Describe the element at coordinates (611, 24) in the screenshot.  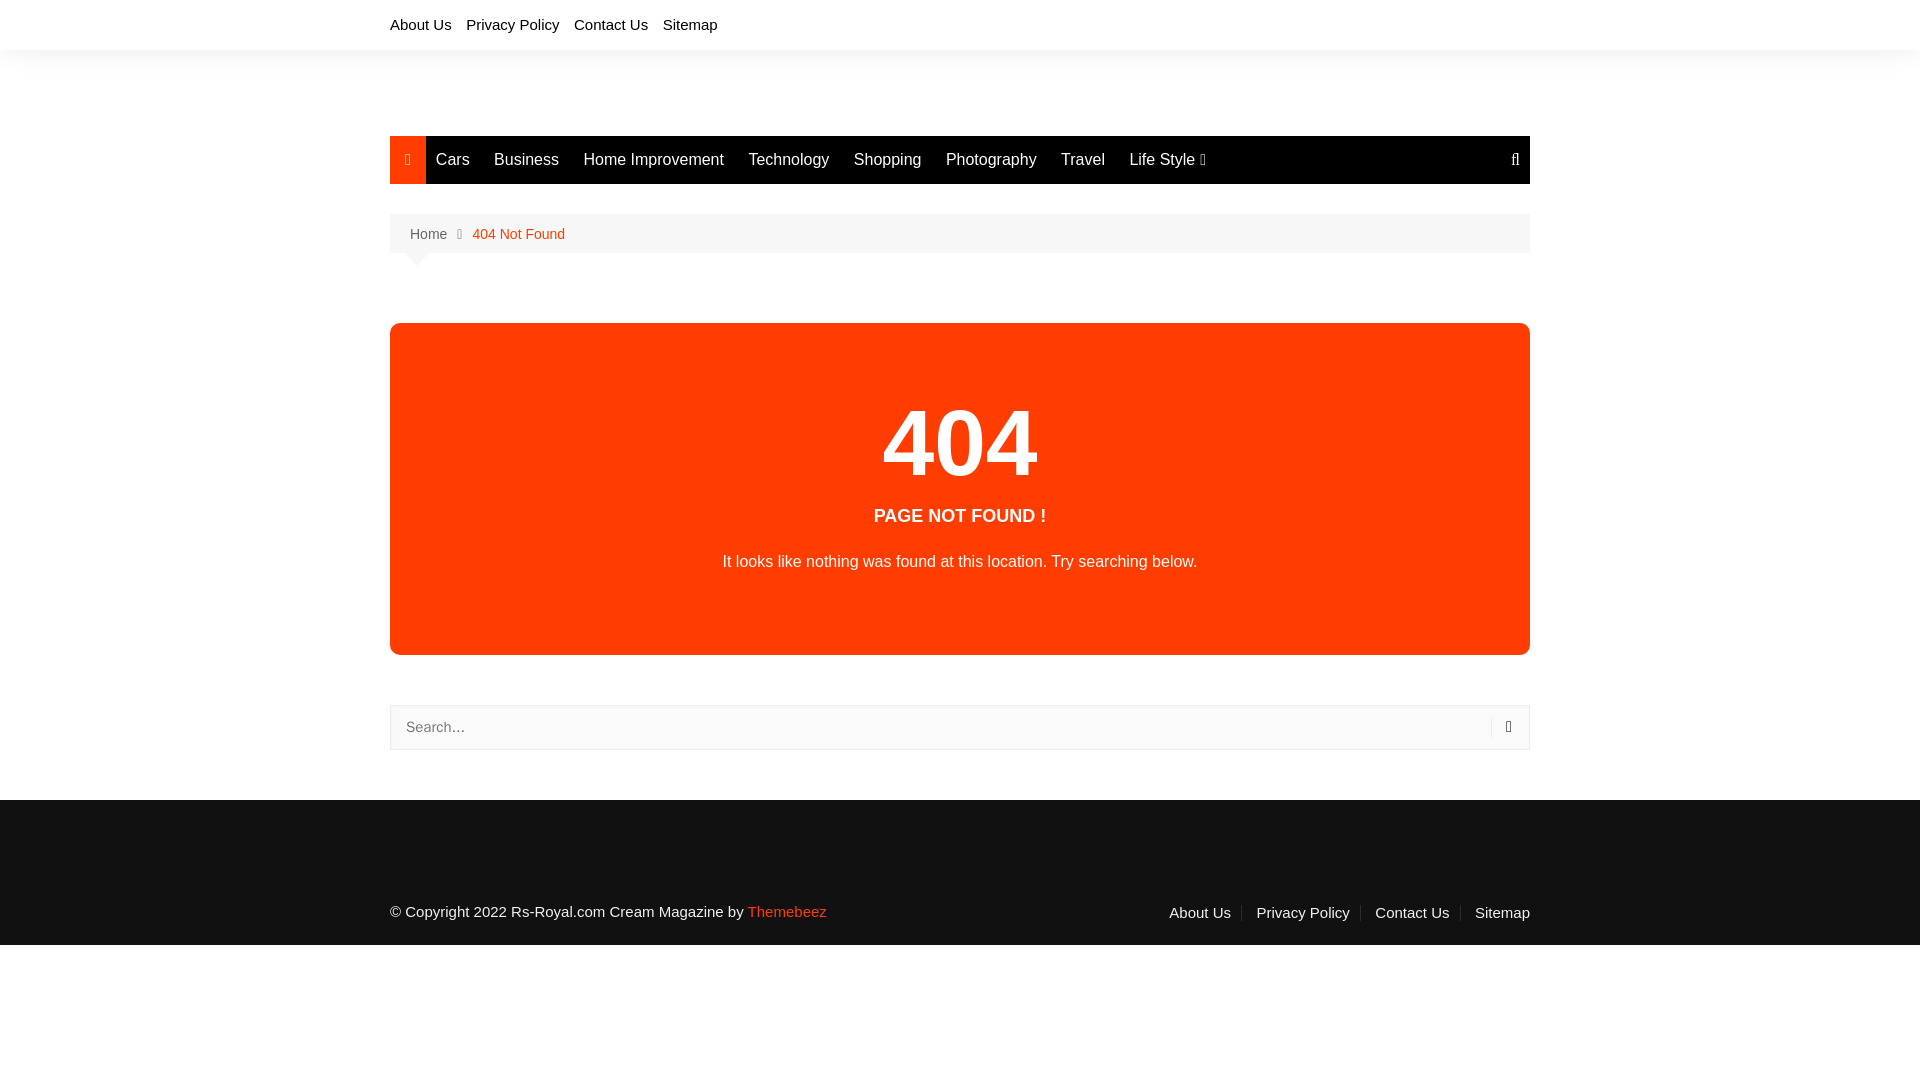
I see `Contact Us` at that location.